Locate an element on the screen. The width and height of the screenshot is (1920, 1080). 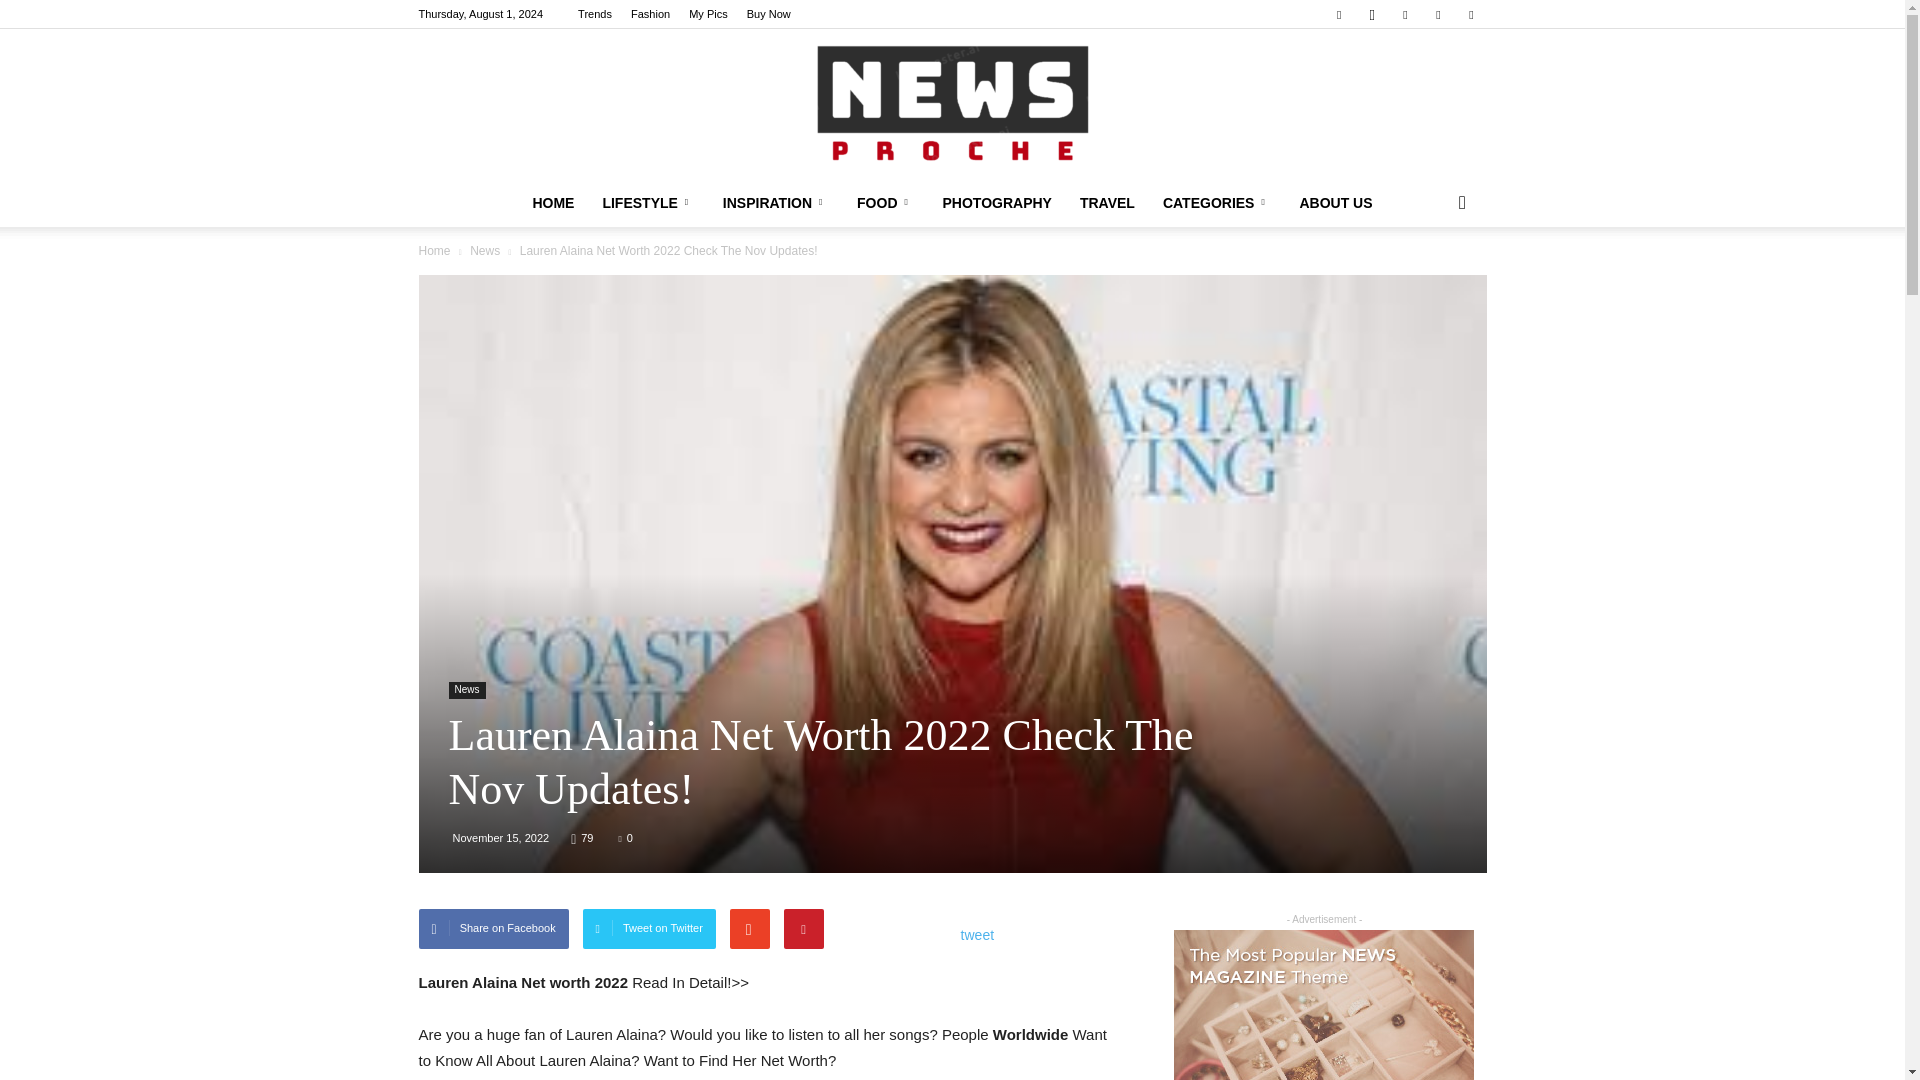
Trends is located at coordinates (594, 14).